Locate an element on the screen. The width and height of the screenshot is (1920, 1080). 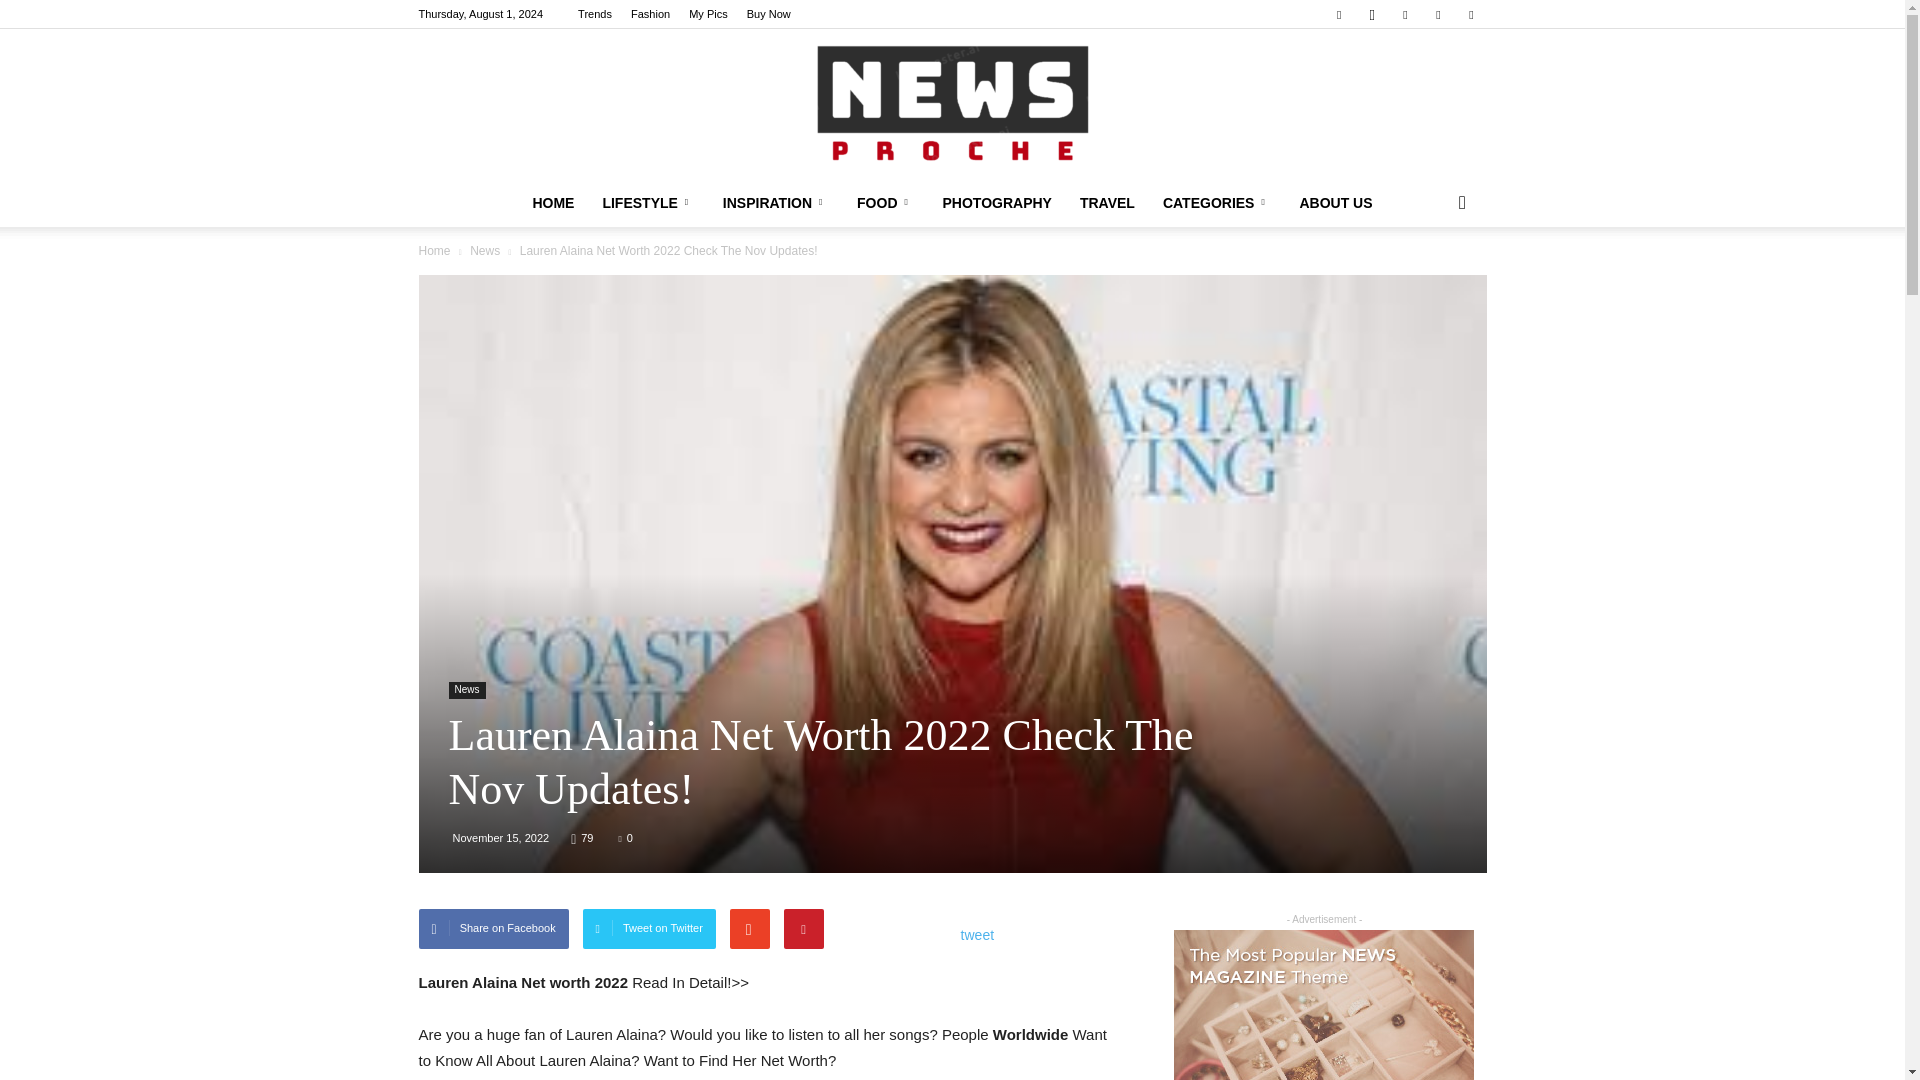
Trends is located at coordinates (594, 14).